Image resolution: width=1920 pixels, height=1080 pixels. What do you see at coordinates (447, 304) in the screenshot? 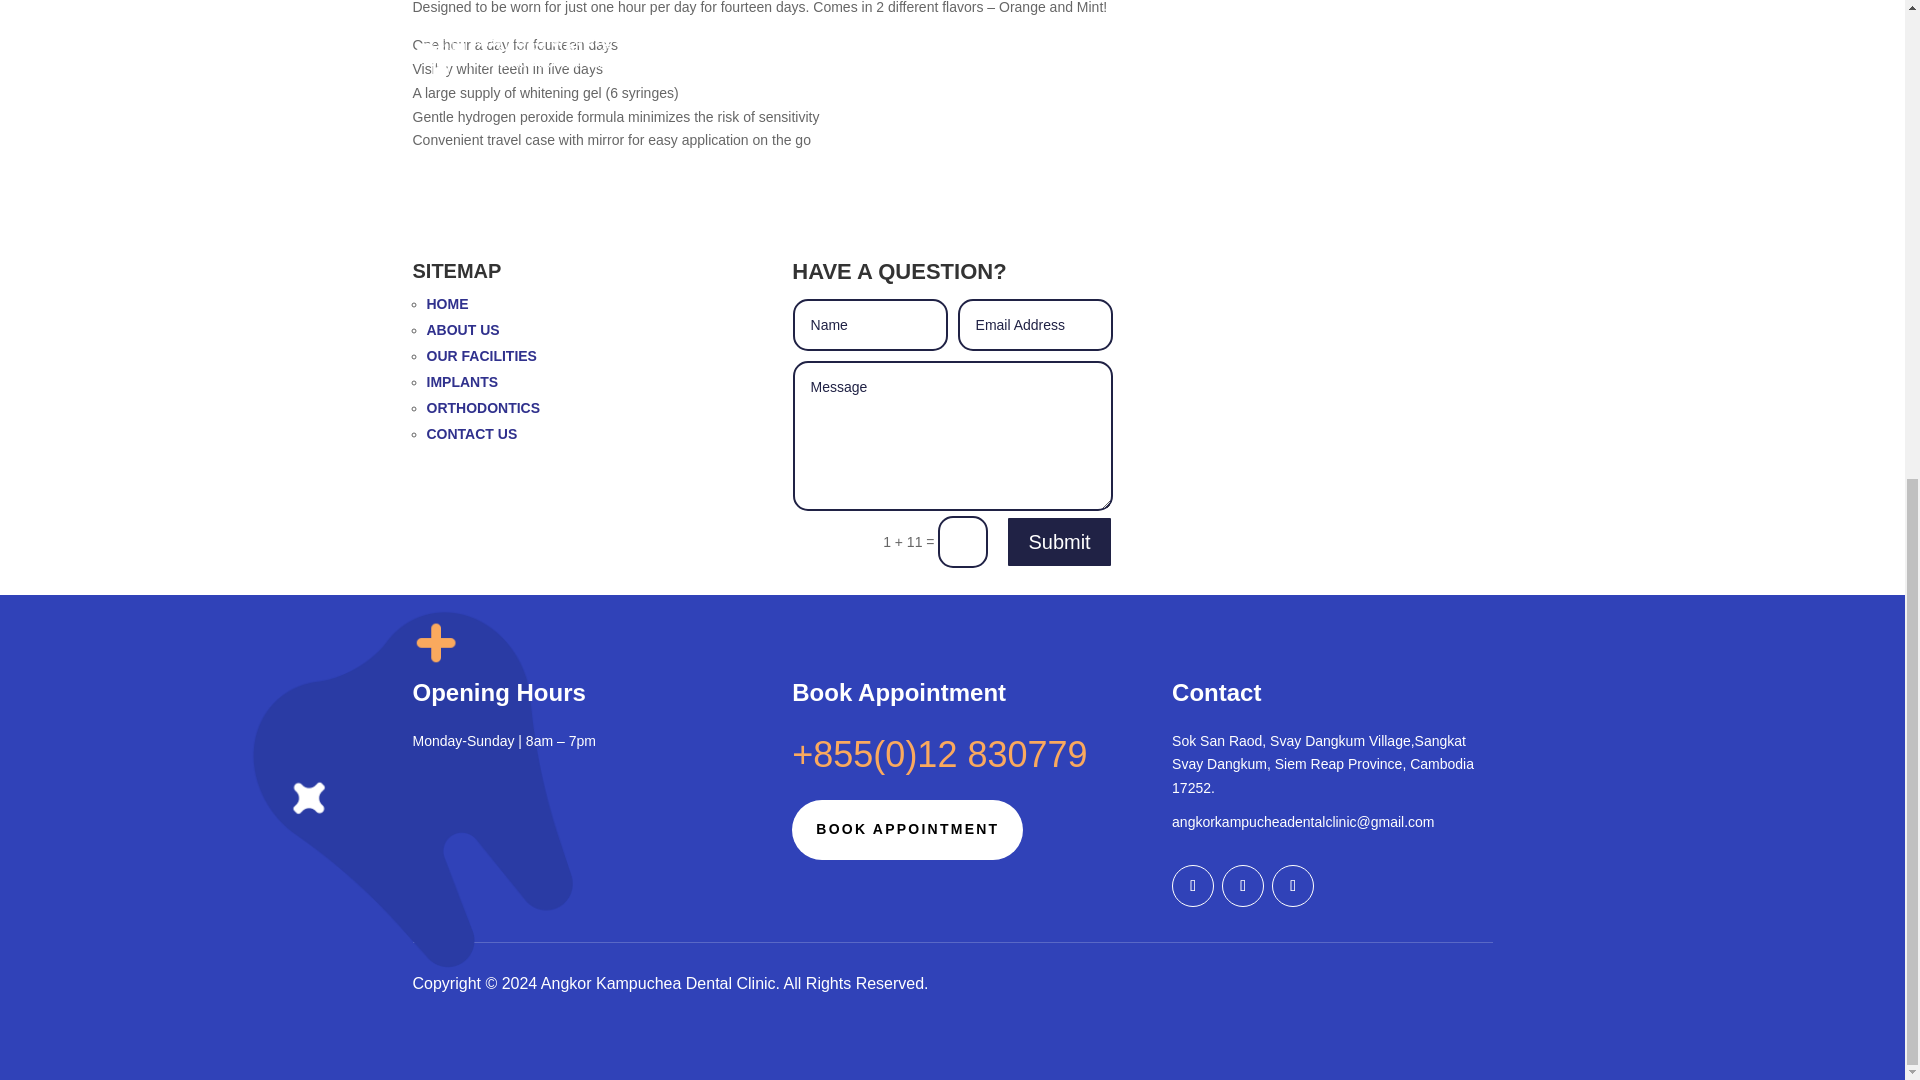
I see `Home` at bounding box center [447, 304].